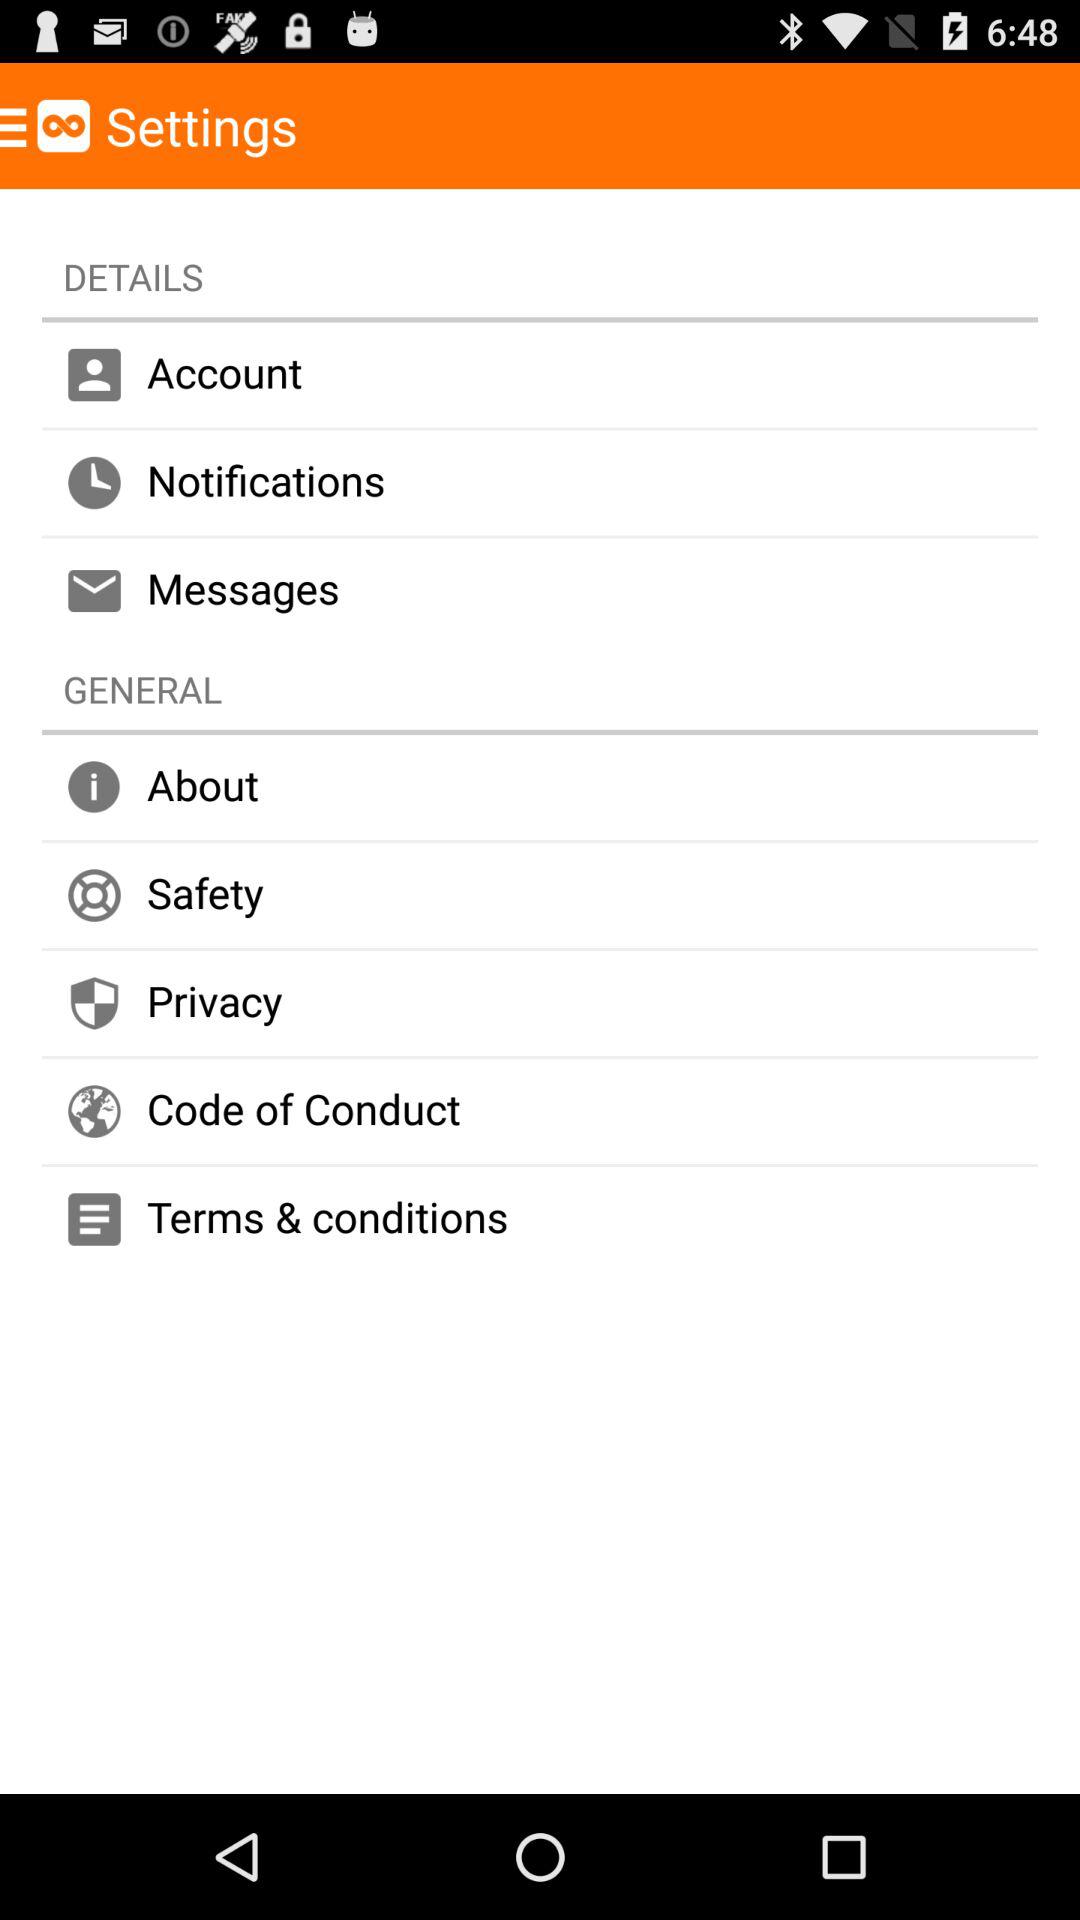 This screenshot has width=1080, height=1920. What do you see at coordinates (540, 590) in the screenshot?
I see `press icon above the general icon` at bounding box center [540, 590].